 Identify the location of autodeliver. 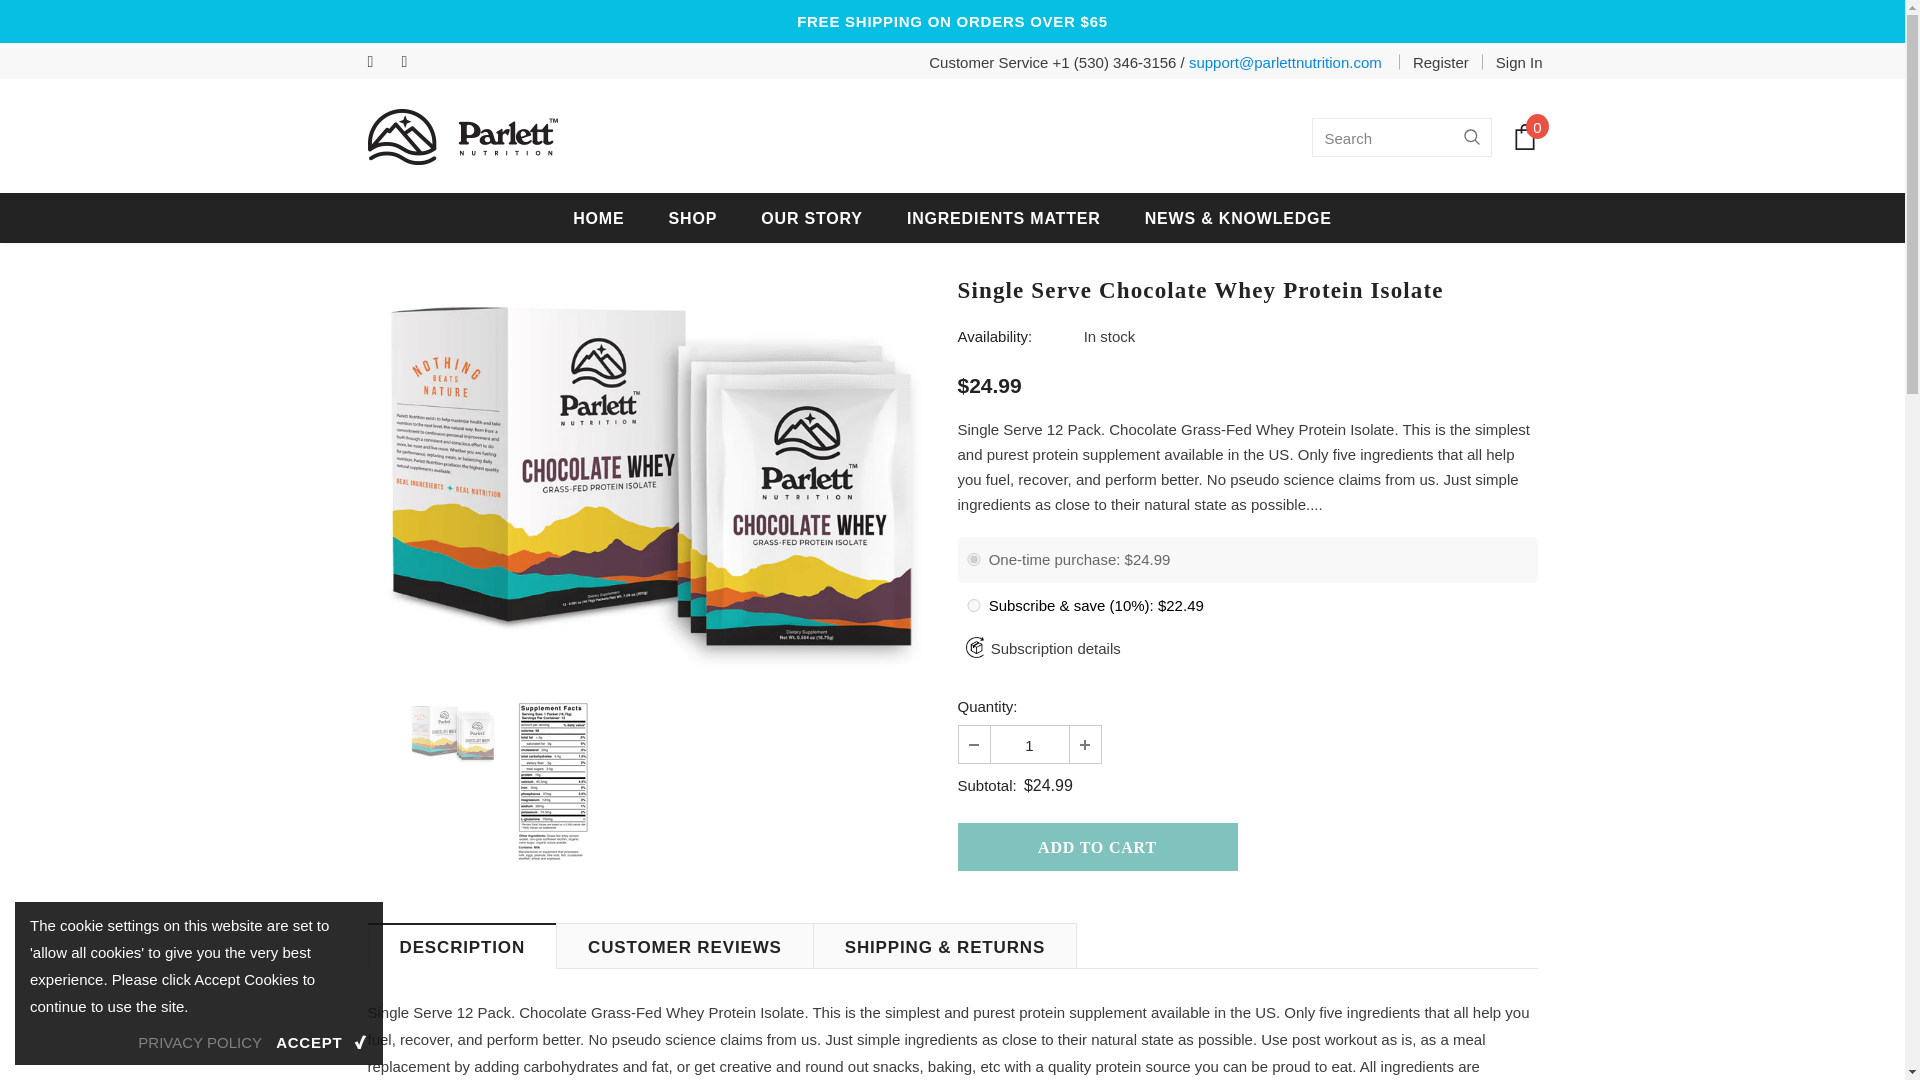
(973, 606).